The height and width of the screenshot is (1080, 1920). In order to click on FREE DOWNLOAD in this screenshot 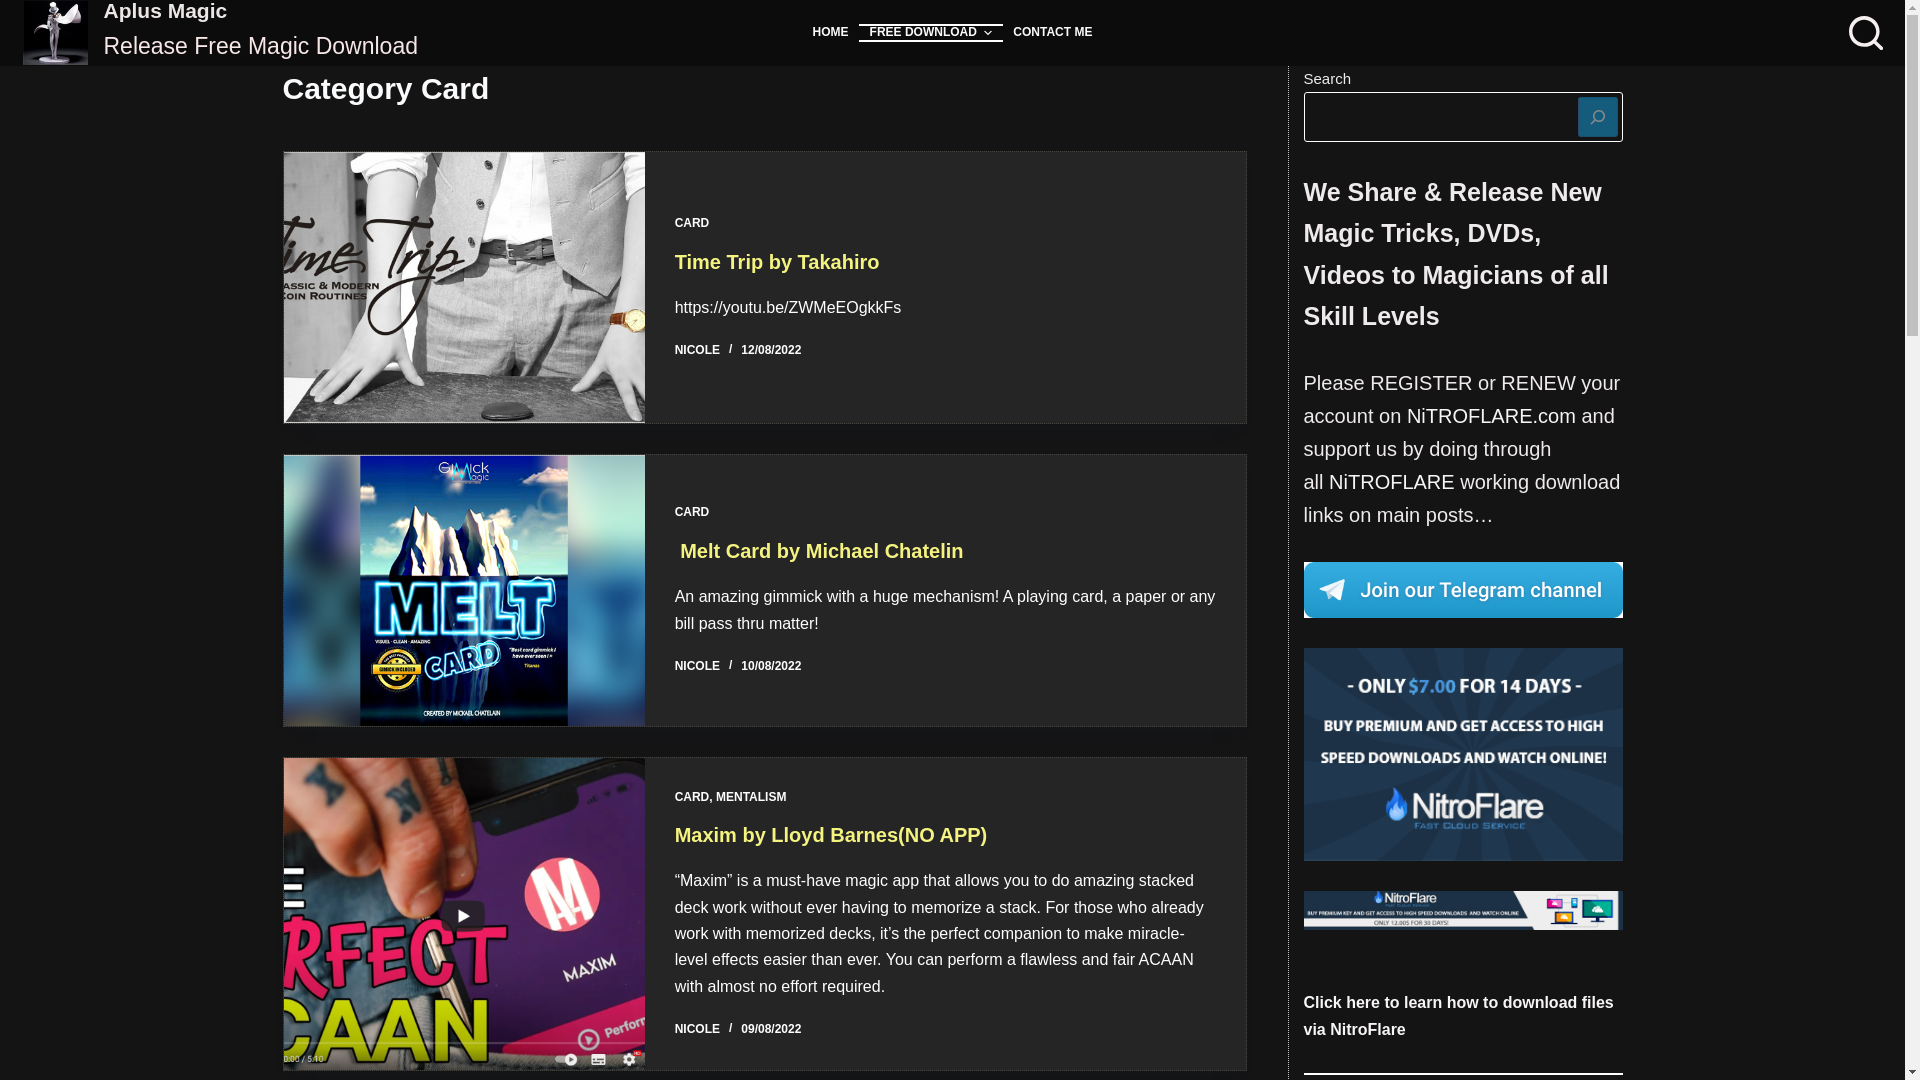, I will do `click(930, 32)`.